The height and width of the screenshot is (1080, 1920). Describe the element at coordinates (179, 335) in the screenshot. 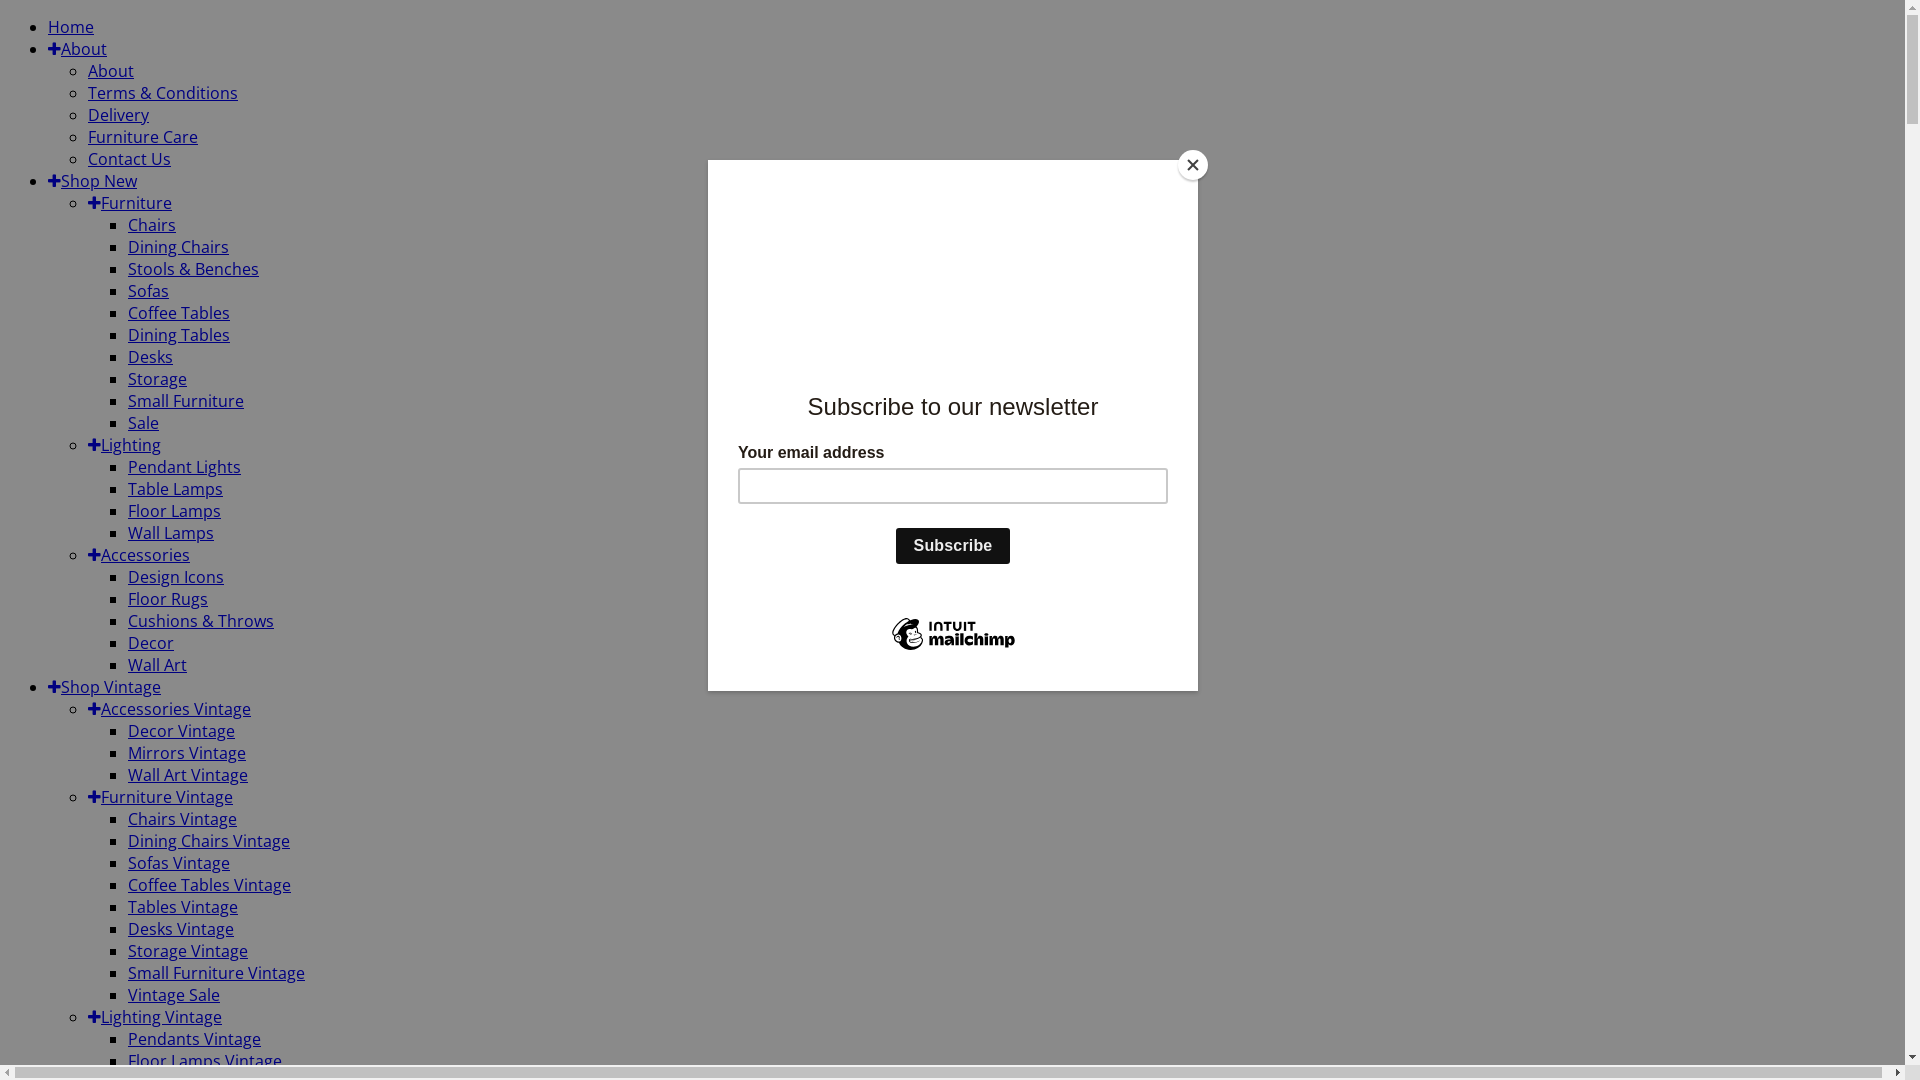

I see `Dining Tables` at that location.